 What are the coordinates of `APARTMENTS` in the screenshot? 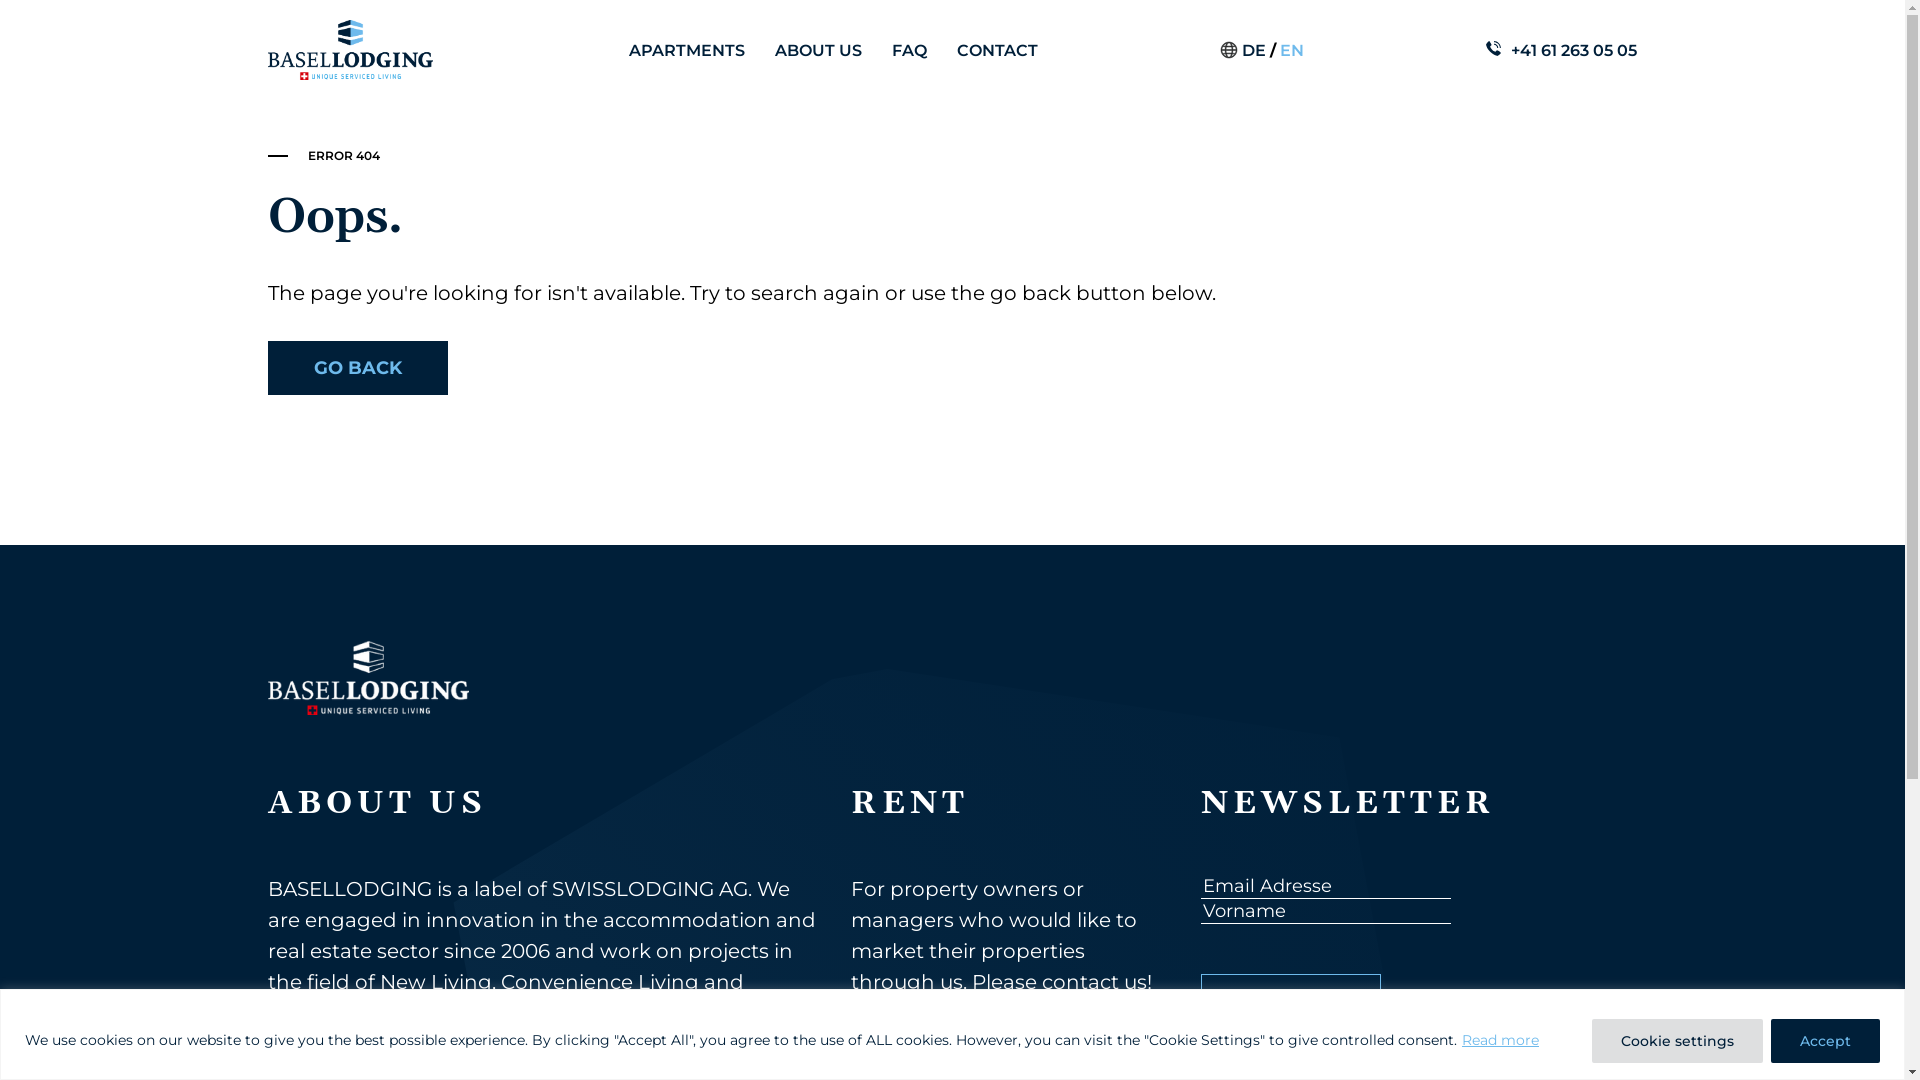 It's located at (687, 50).